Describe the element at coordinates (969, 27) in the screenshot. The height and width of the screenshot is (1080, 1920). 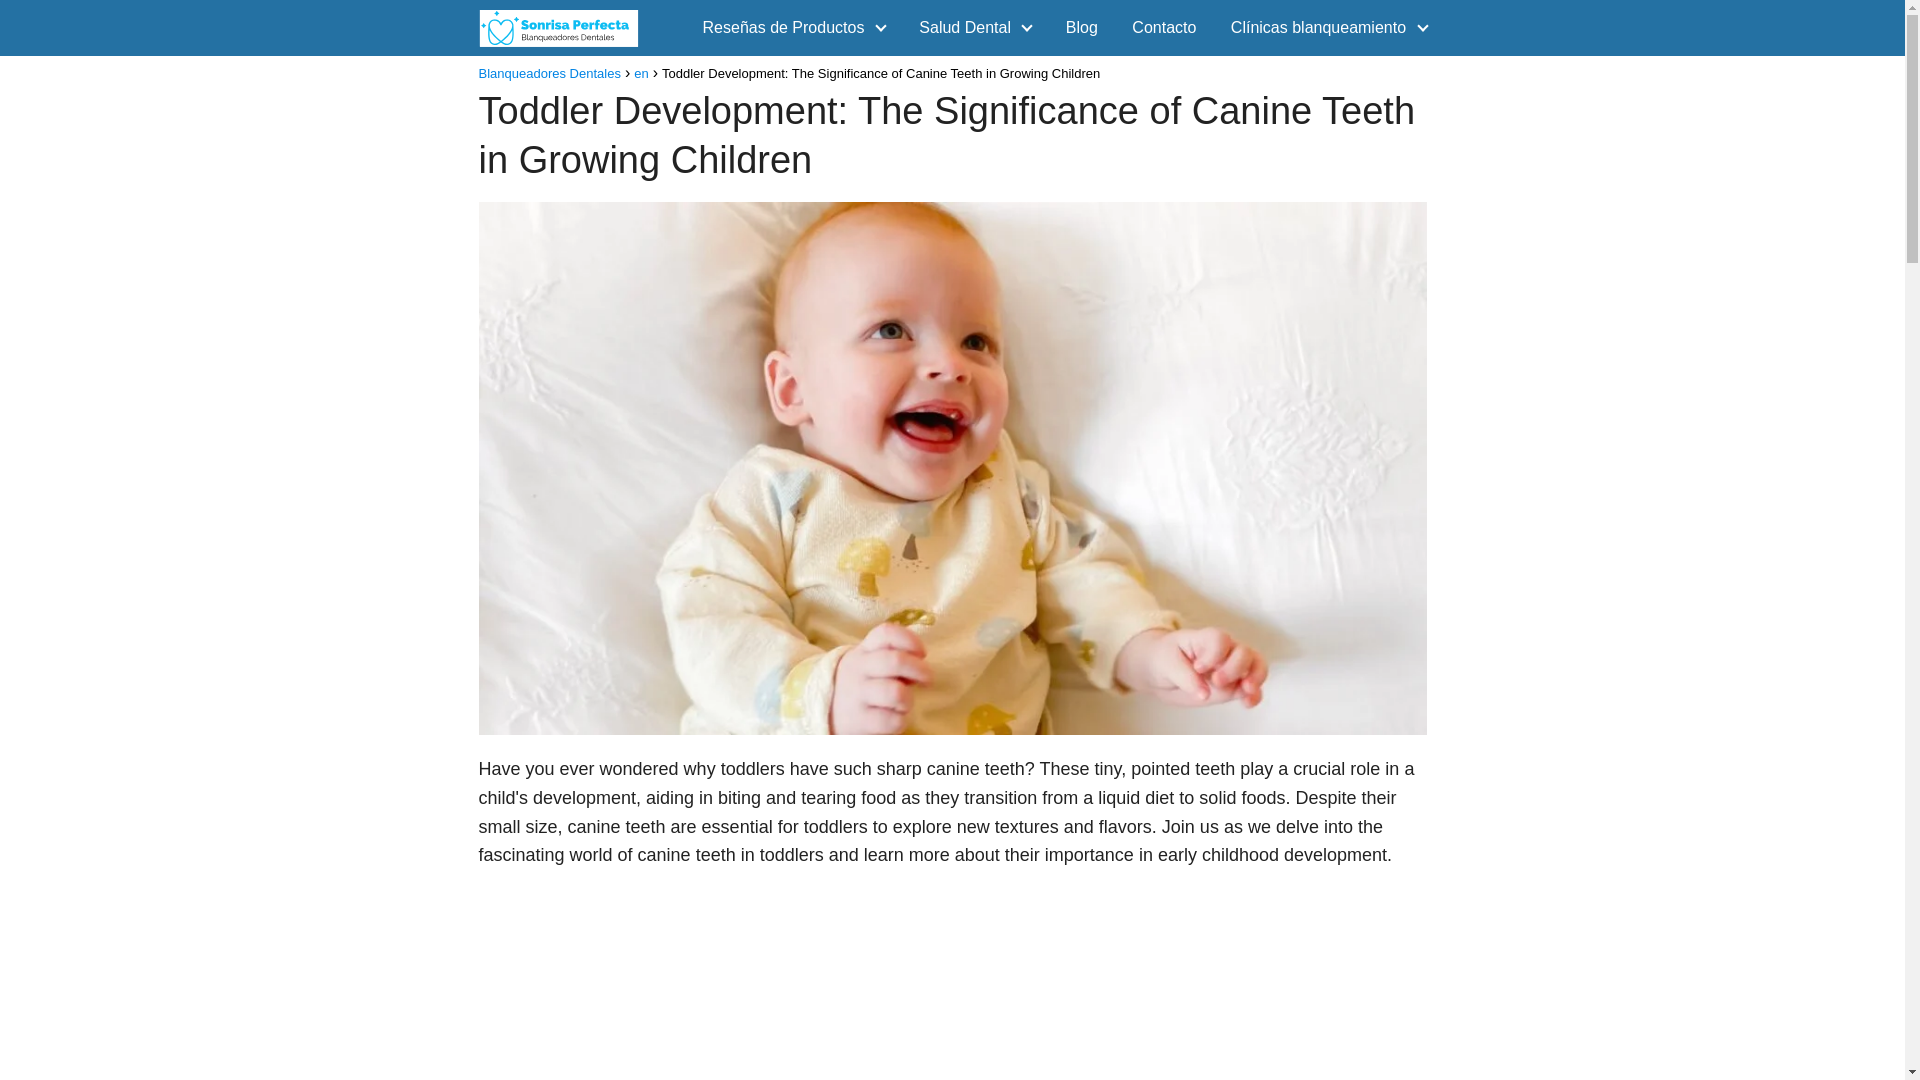
I see `Salud Dental` at that location.